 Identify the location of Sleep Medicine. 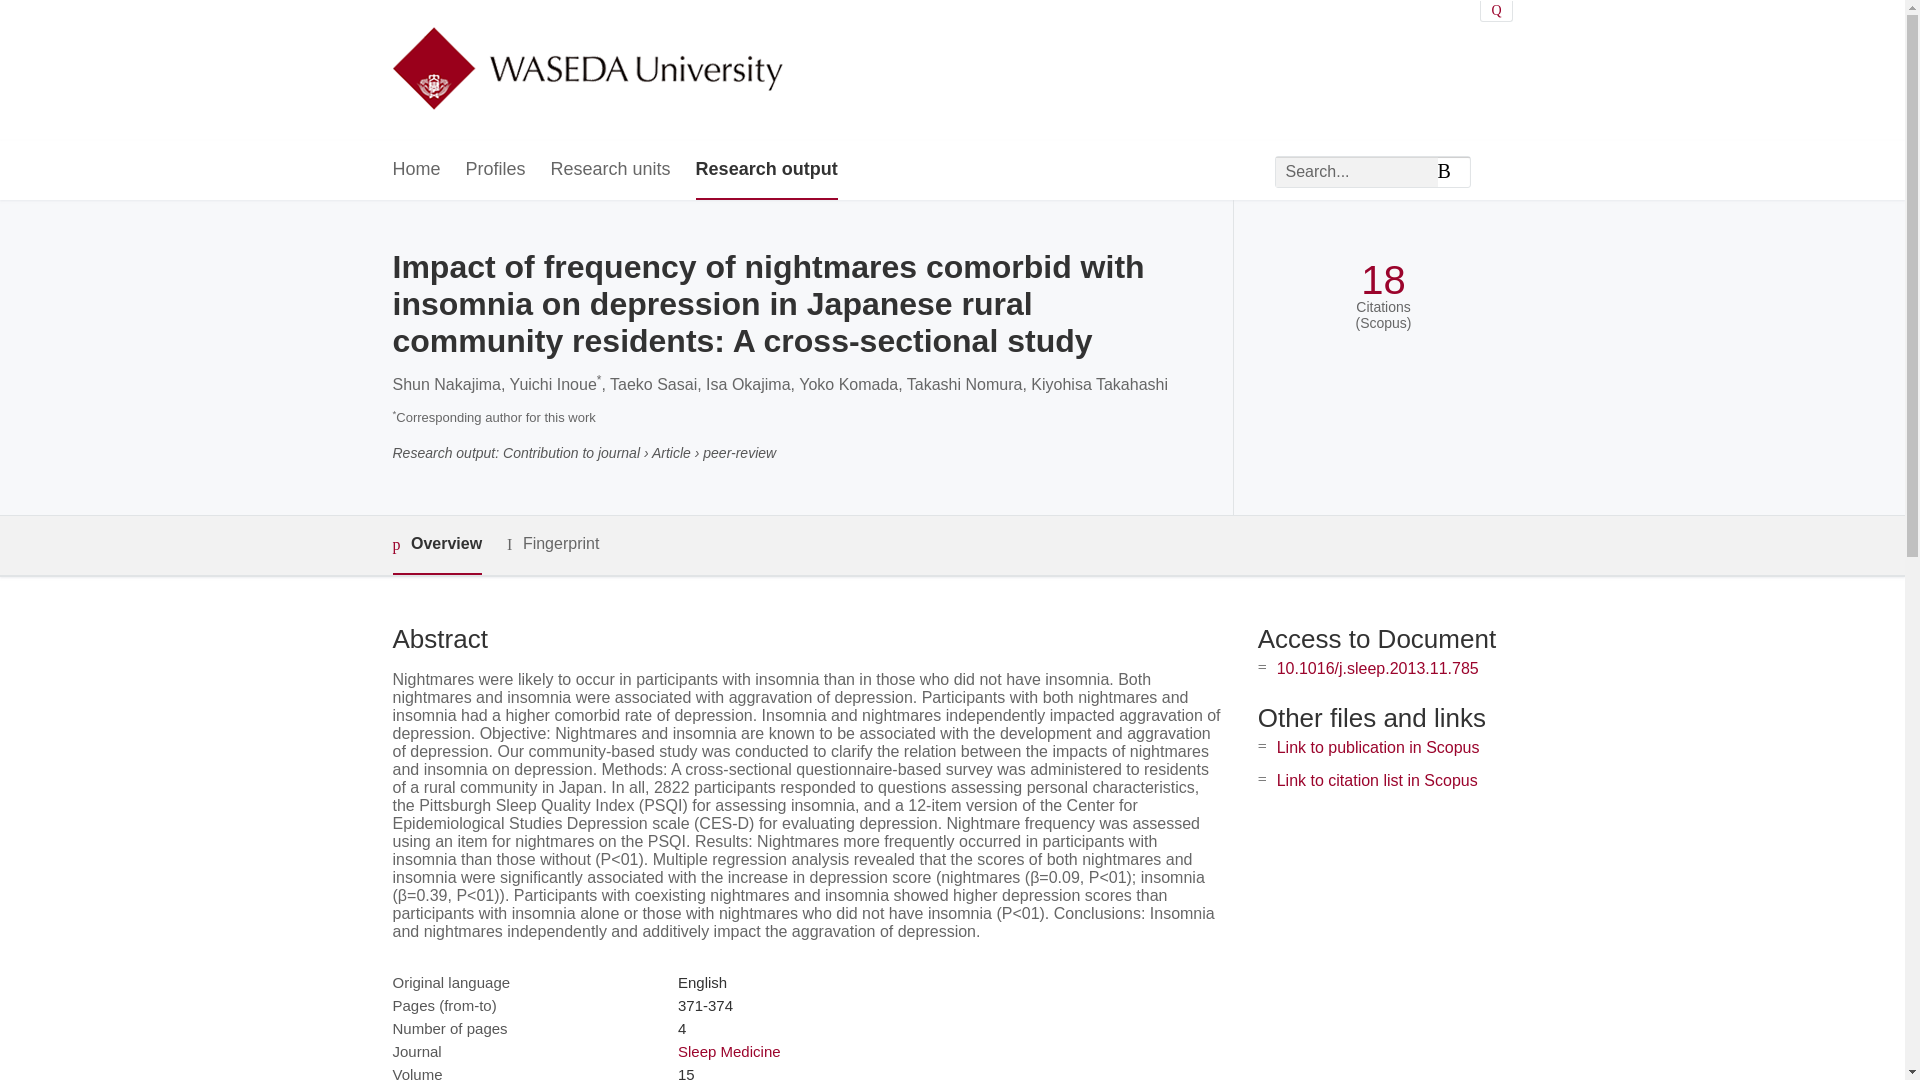
(729, 1051).